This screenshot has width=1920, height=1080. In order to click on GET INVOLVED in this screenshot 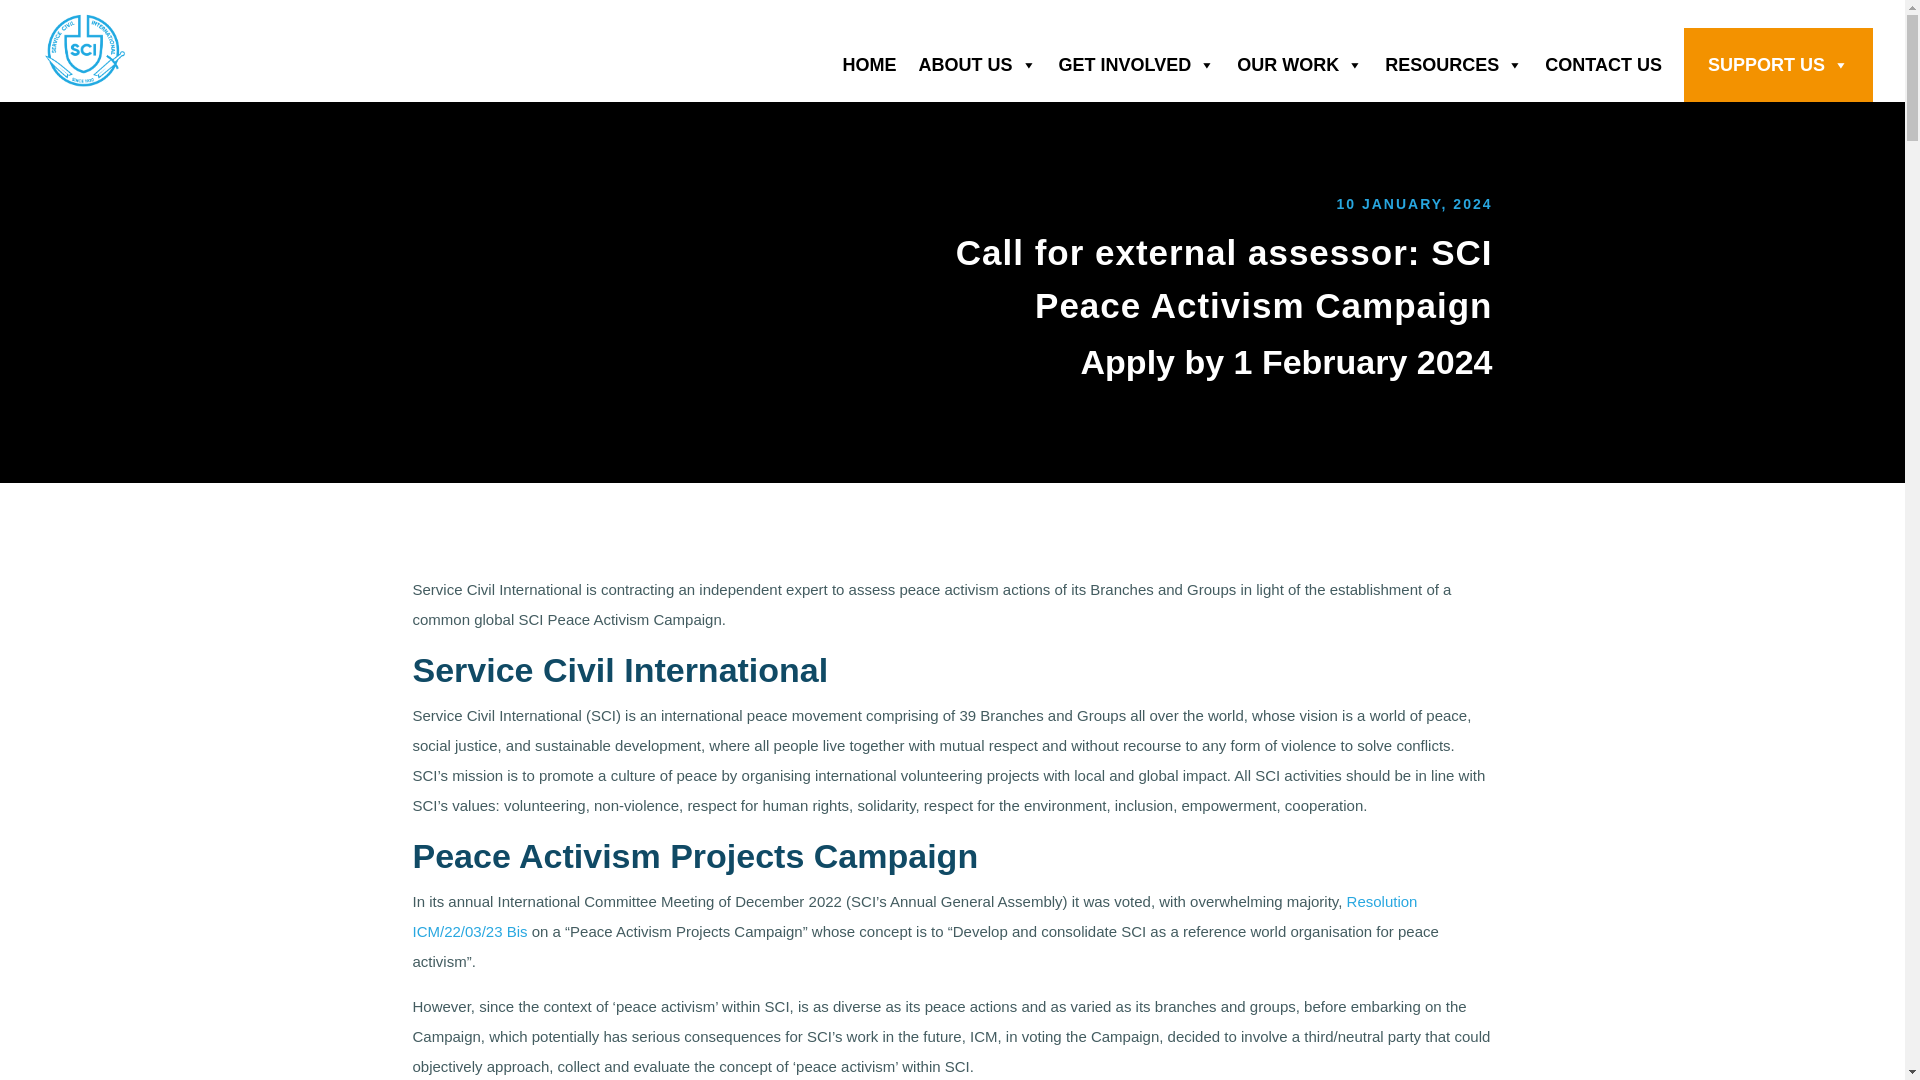, I will do `click(1148, 65)`.